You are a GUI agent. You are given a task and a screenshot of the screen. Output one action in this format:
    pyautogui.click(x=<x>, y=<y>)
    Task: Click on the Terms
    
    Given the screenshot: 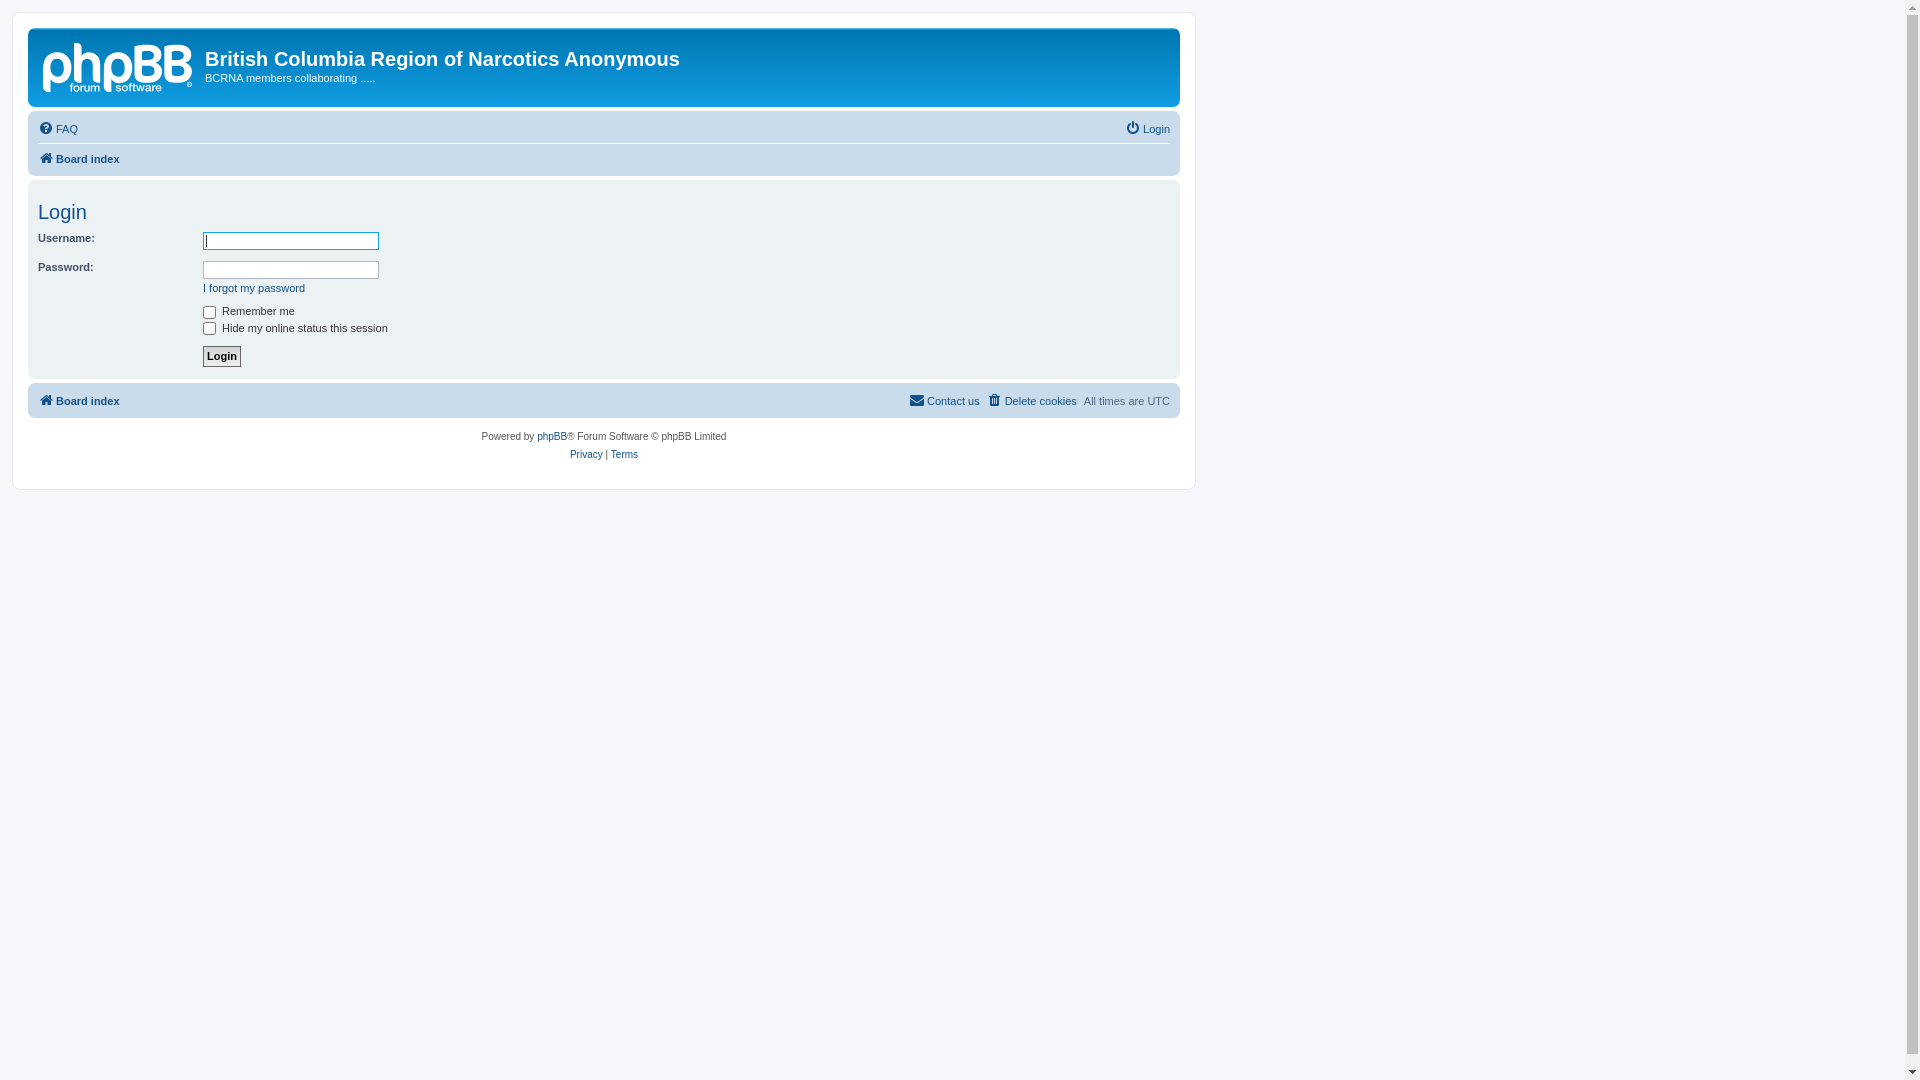 What is the action you would take?
    pyautogui.click(x=624, y=455)
    